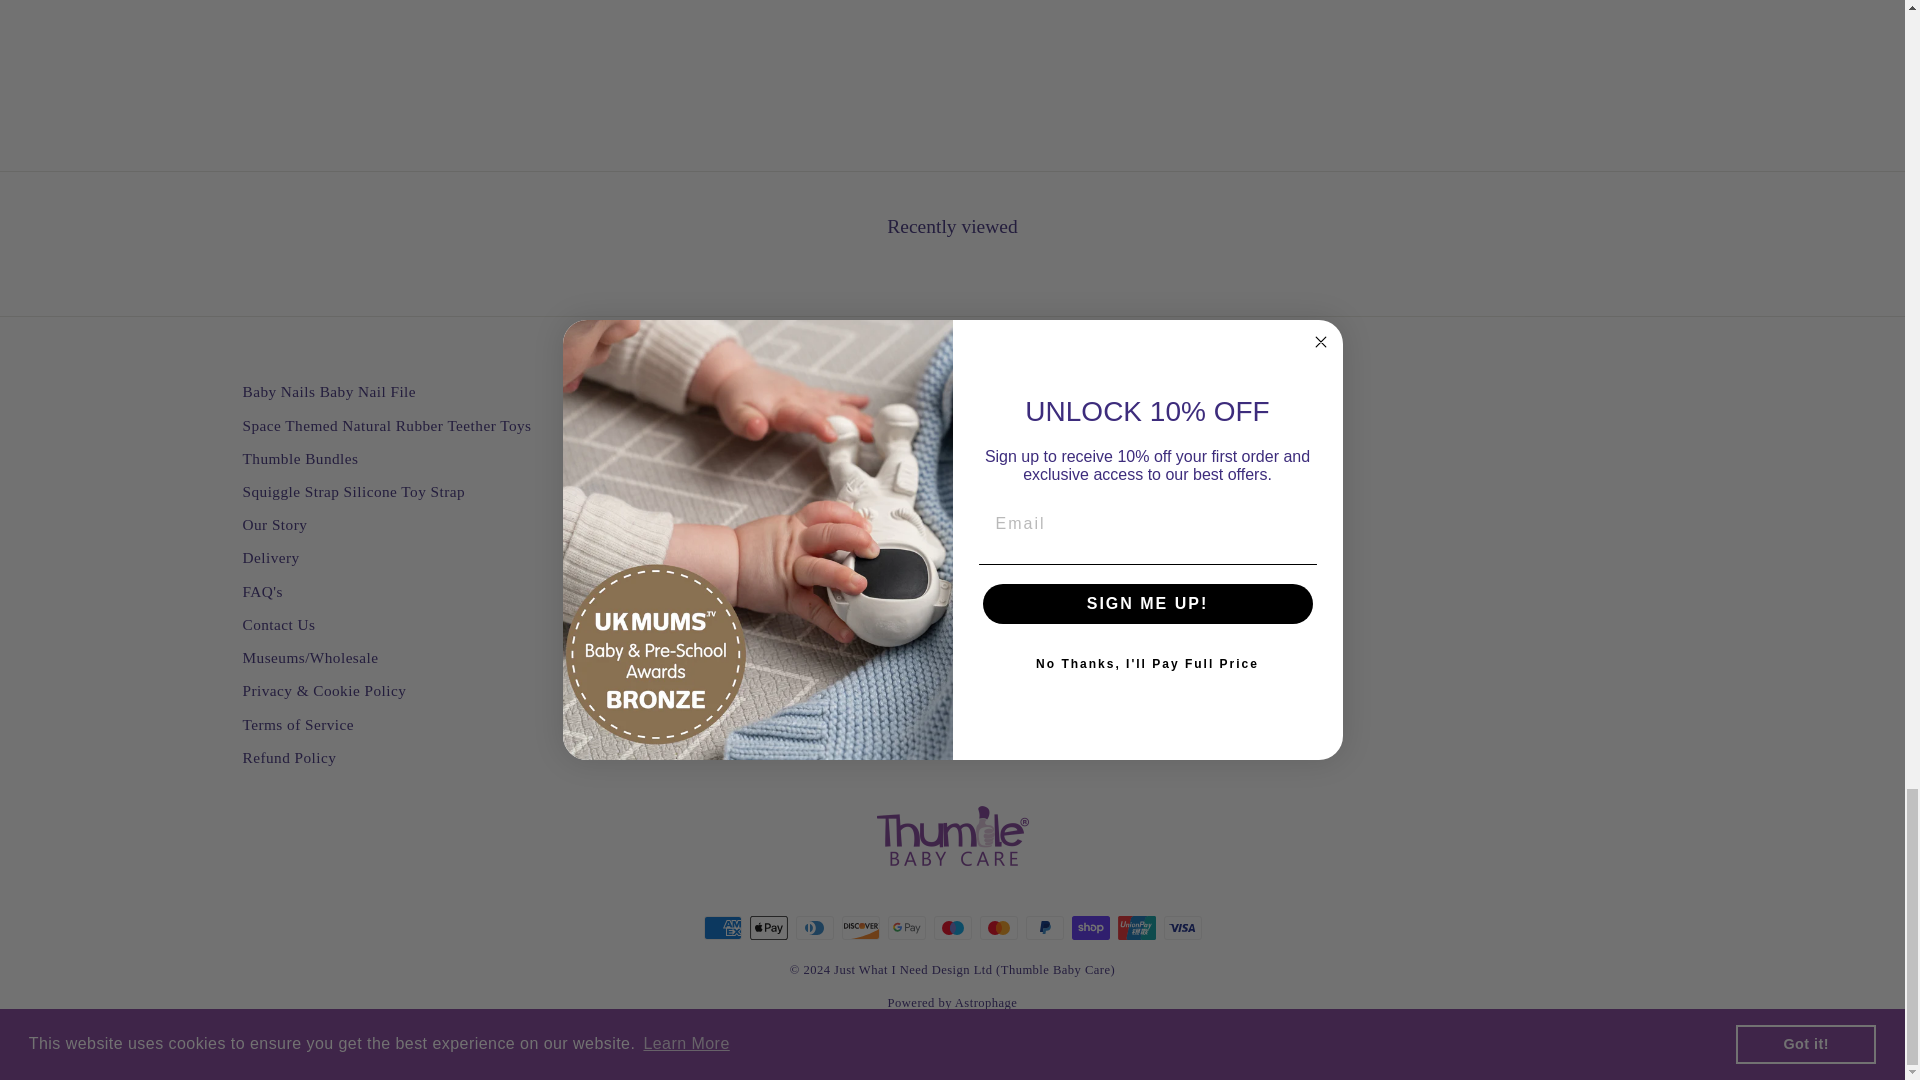 The image size is (1920, 1080). I want to click on Maestro, so click(952, 927).